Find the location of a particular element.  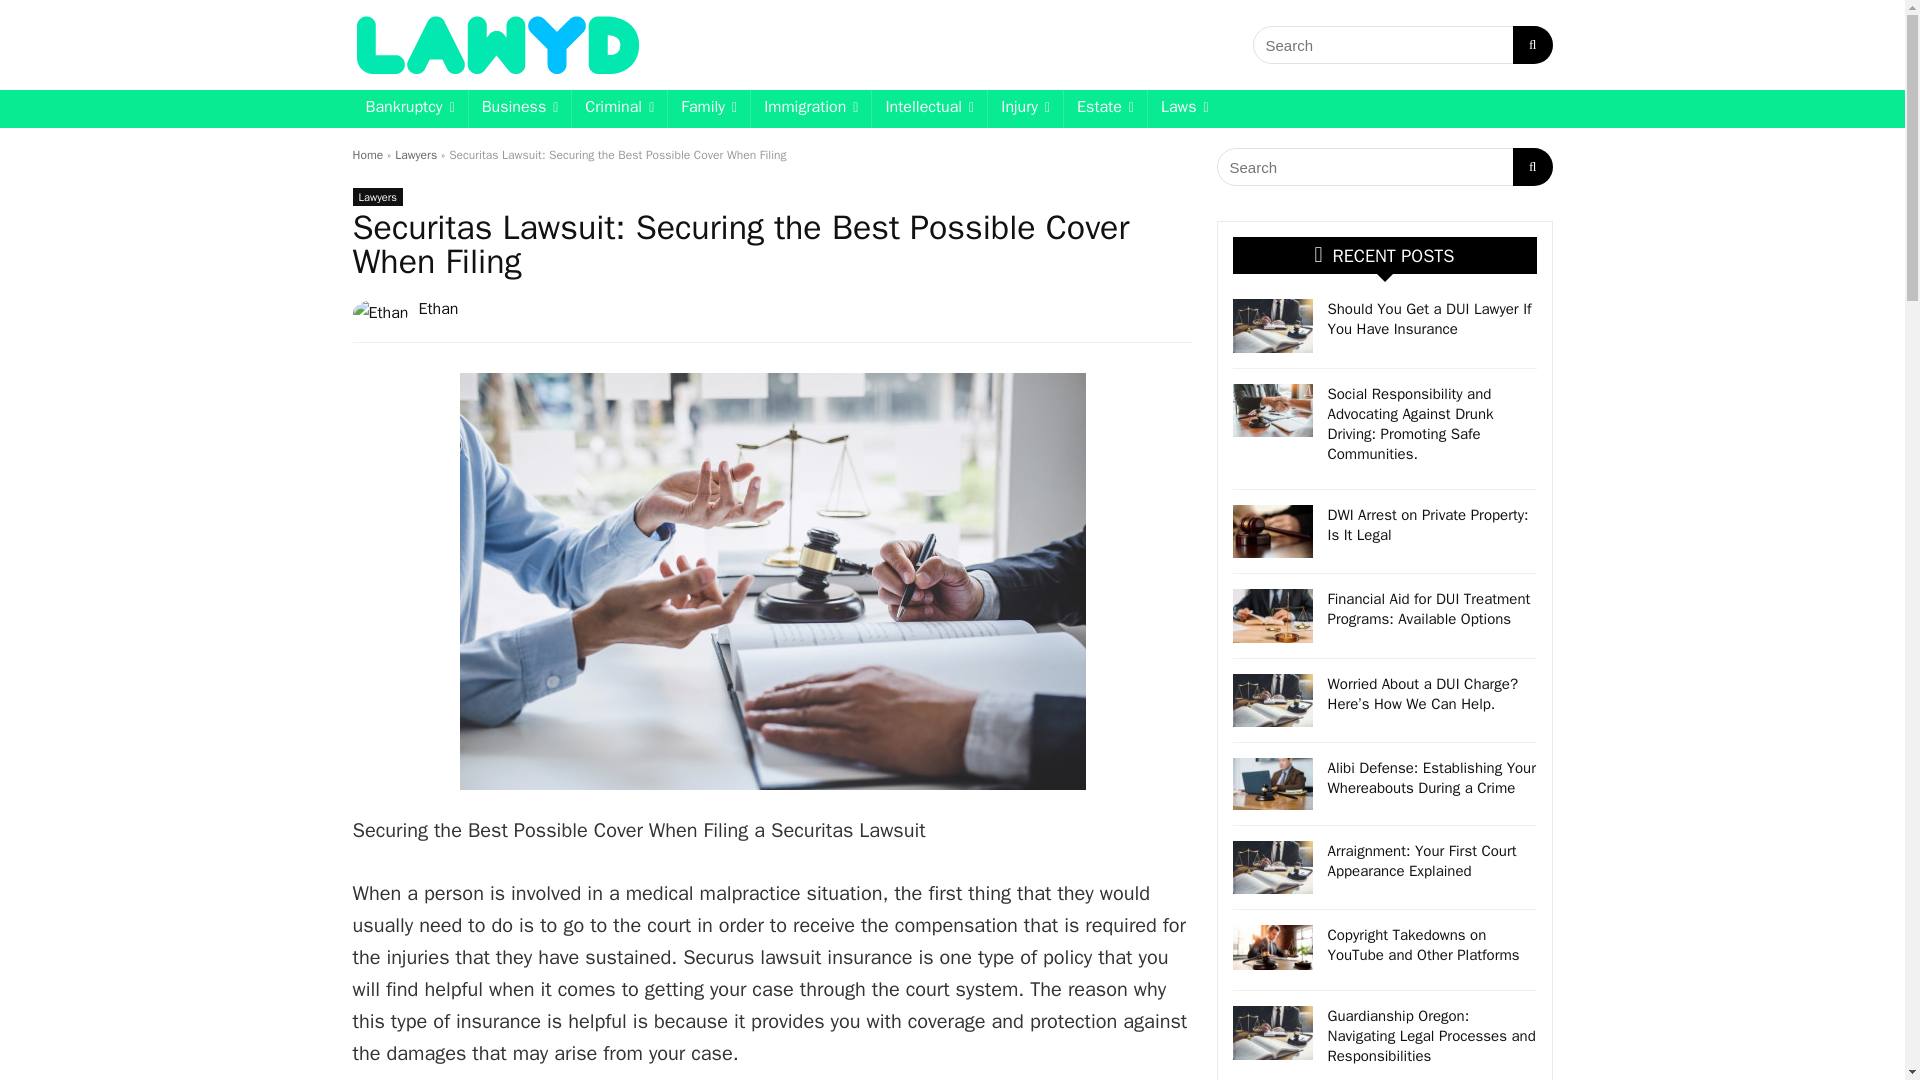

View all posts in Lawyers is located at coordinates (376, 196).